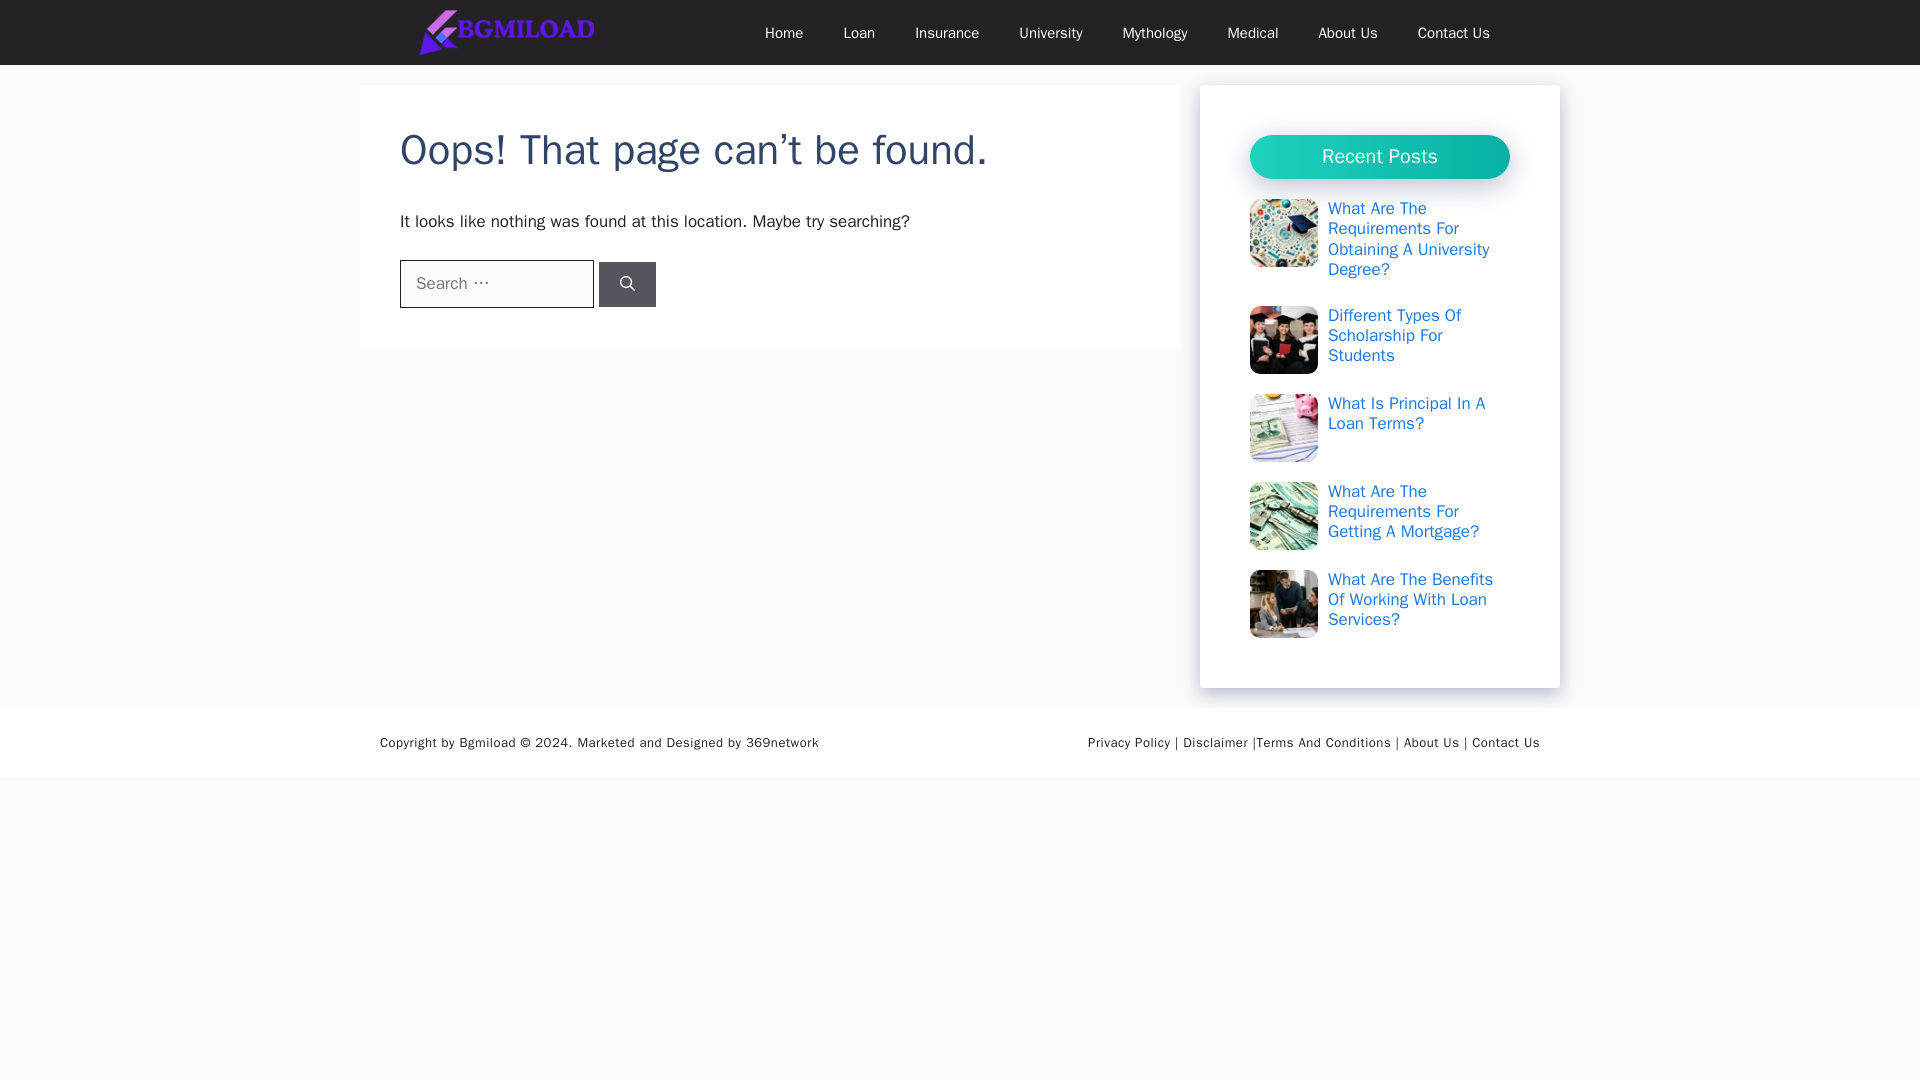  Describe the element at coordinates (1403, 512) in the screenshot. I see `What Are The Requirements For Getting A Mortgage?` at that location.